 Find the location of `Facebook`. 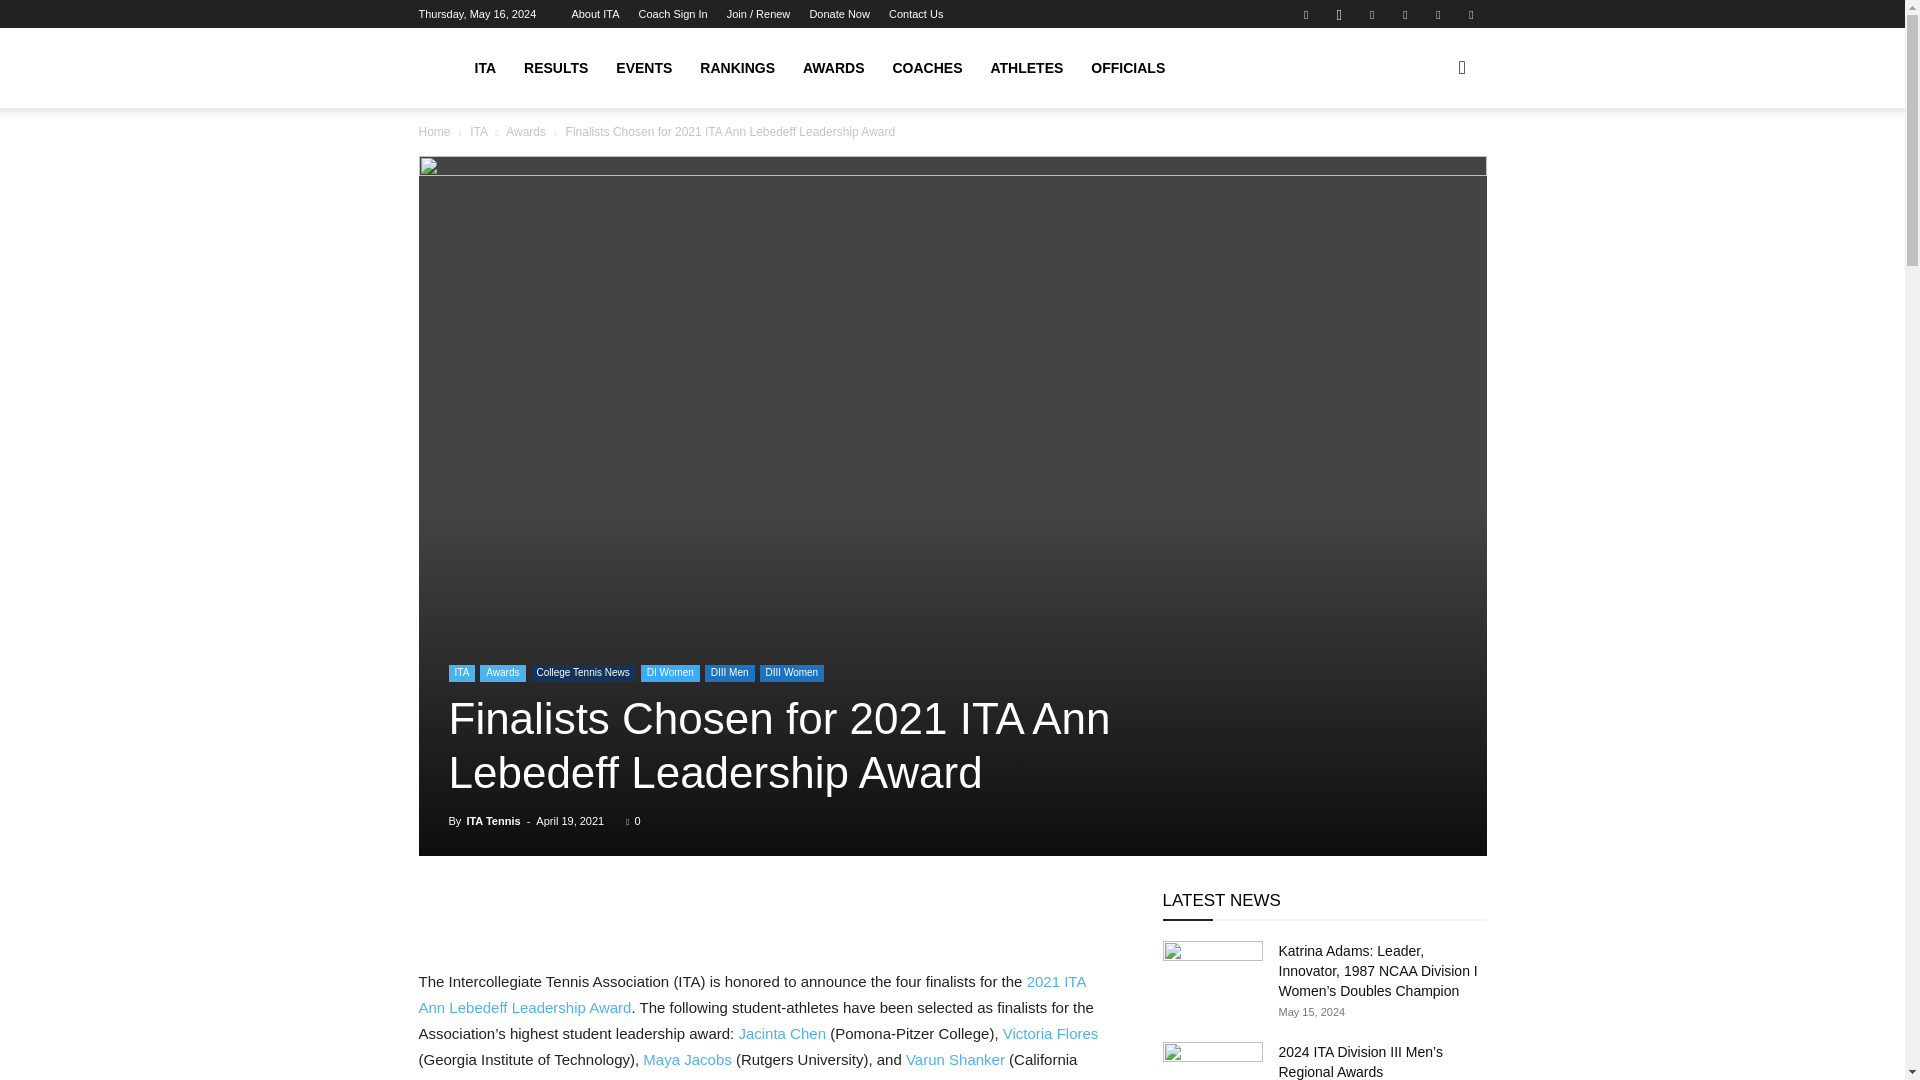

Facebook is located at coordinates (1305, 14).